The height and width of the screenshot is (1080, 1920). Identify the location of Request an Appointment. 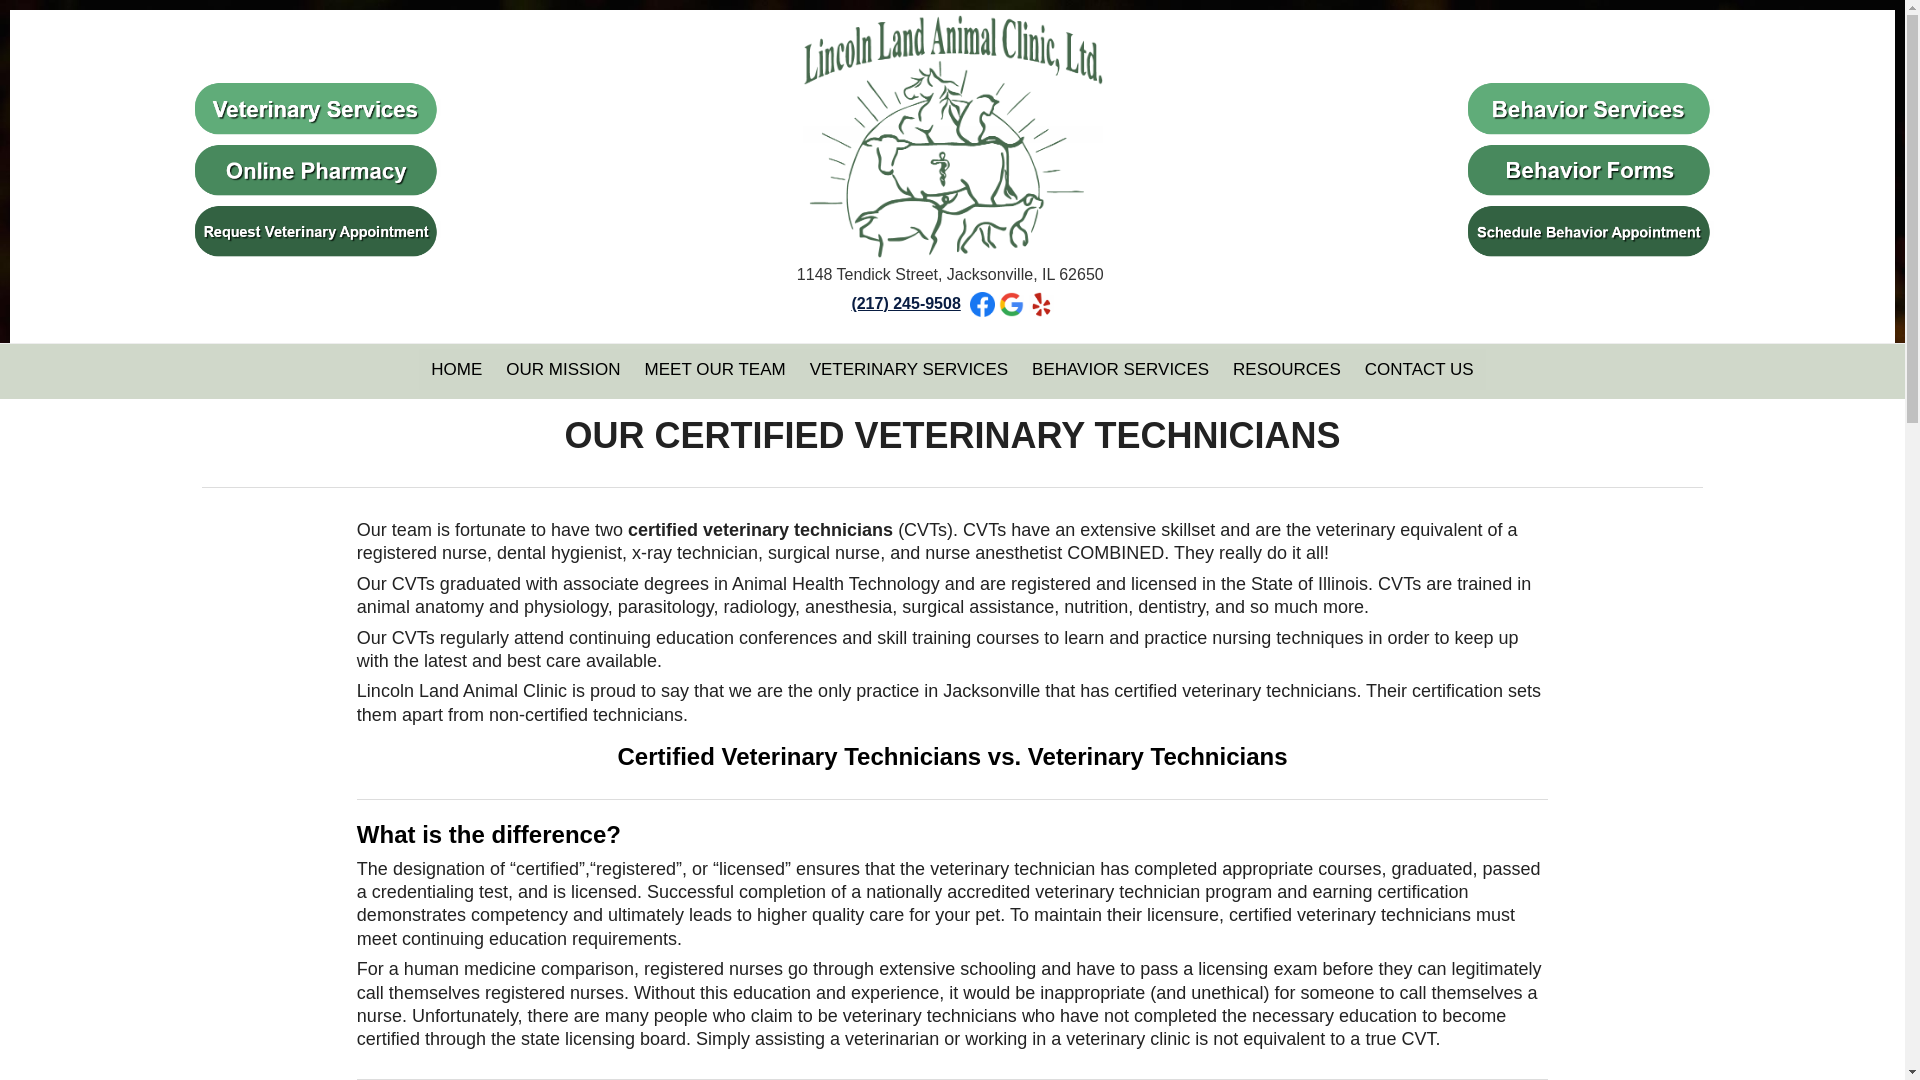
(316, 229).